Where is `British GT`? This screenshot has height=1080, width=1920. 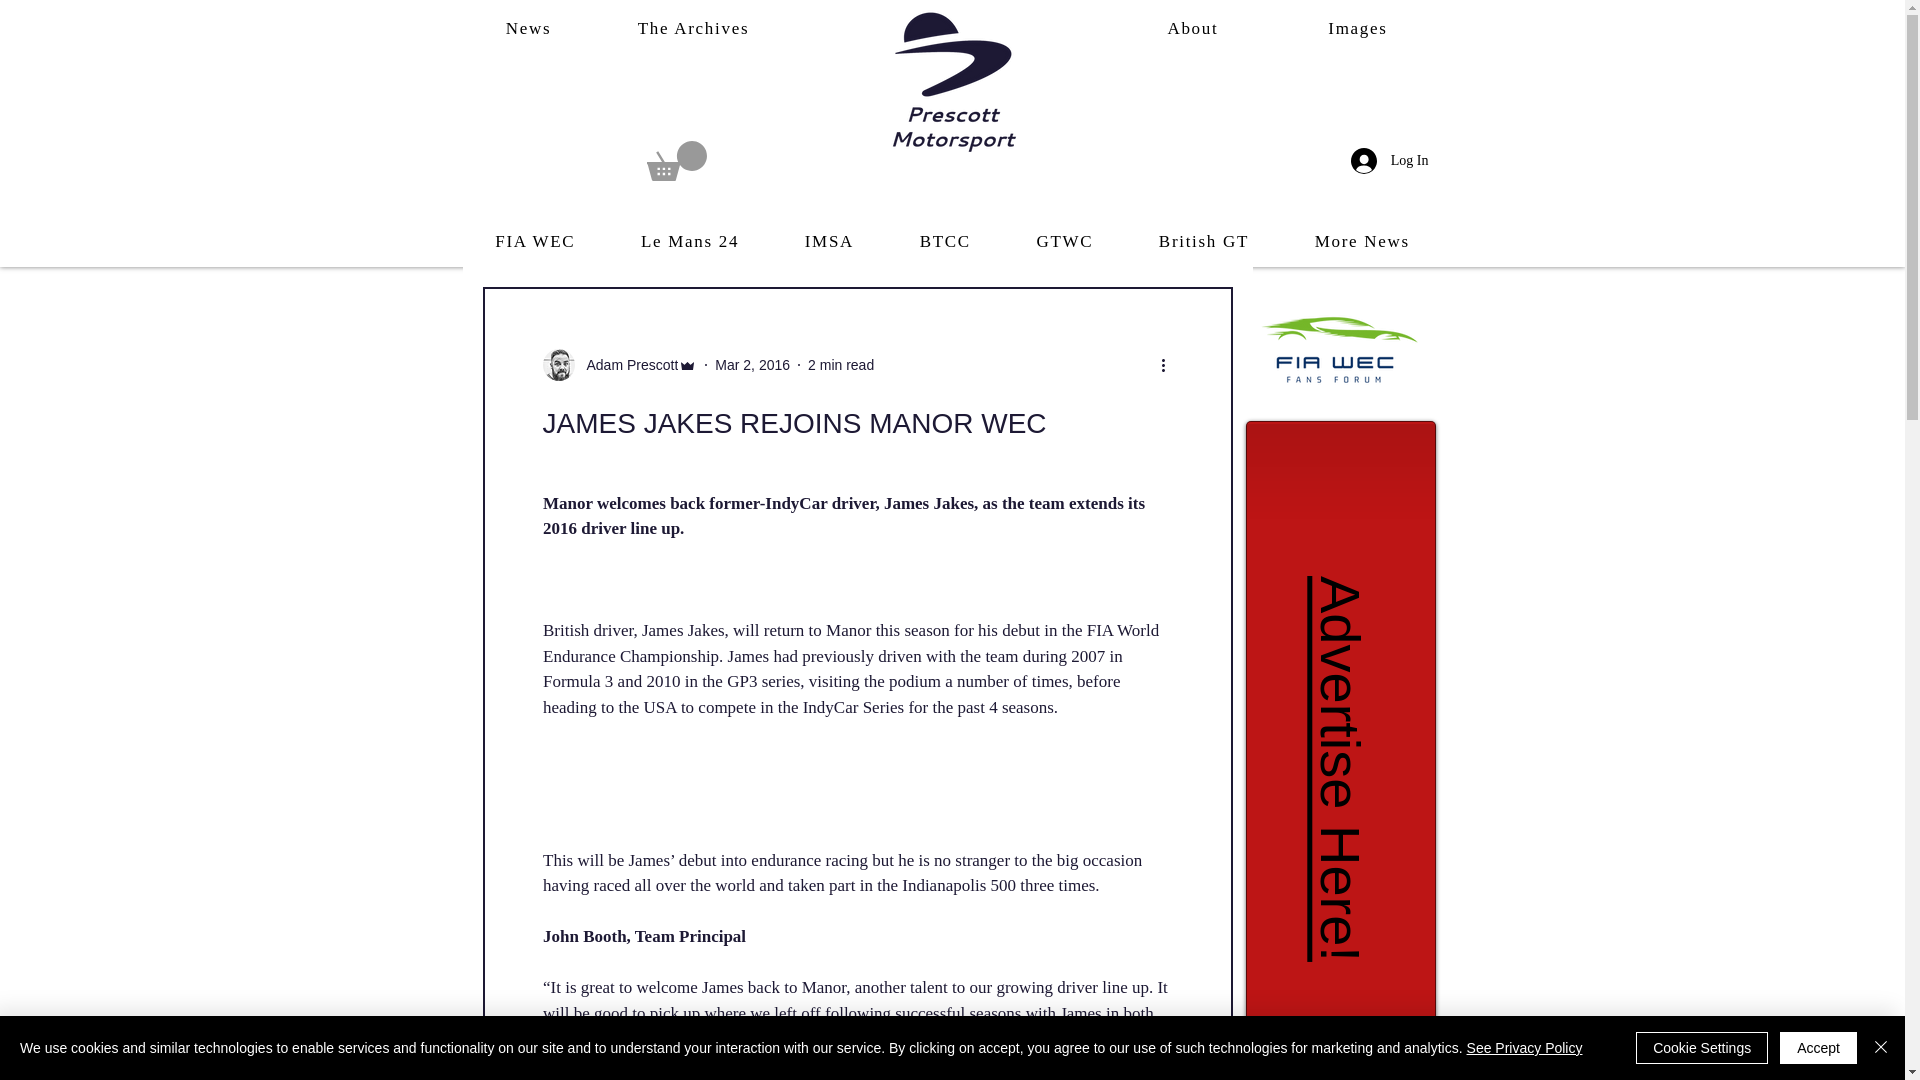
British GT is located at coordinates (1204, 242).